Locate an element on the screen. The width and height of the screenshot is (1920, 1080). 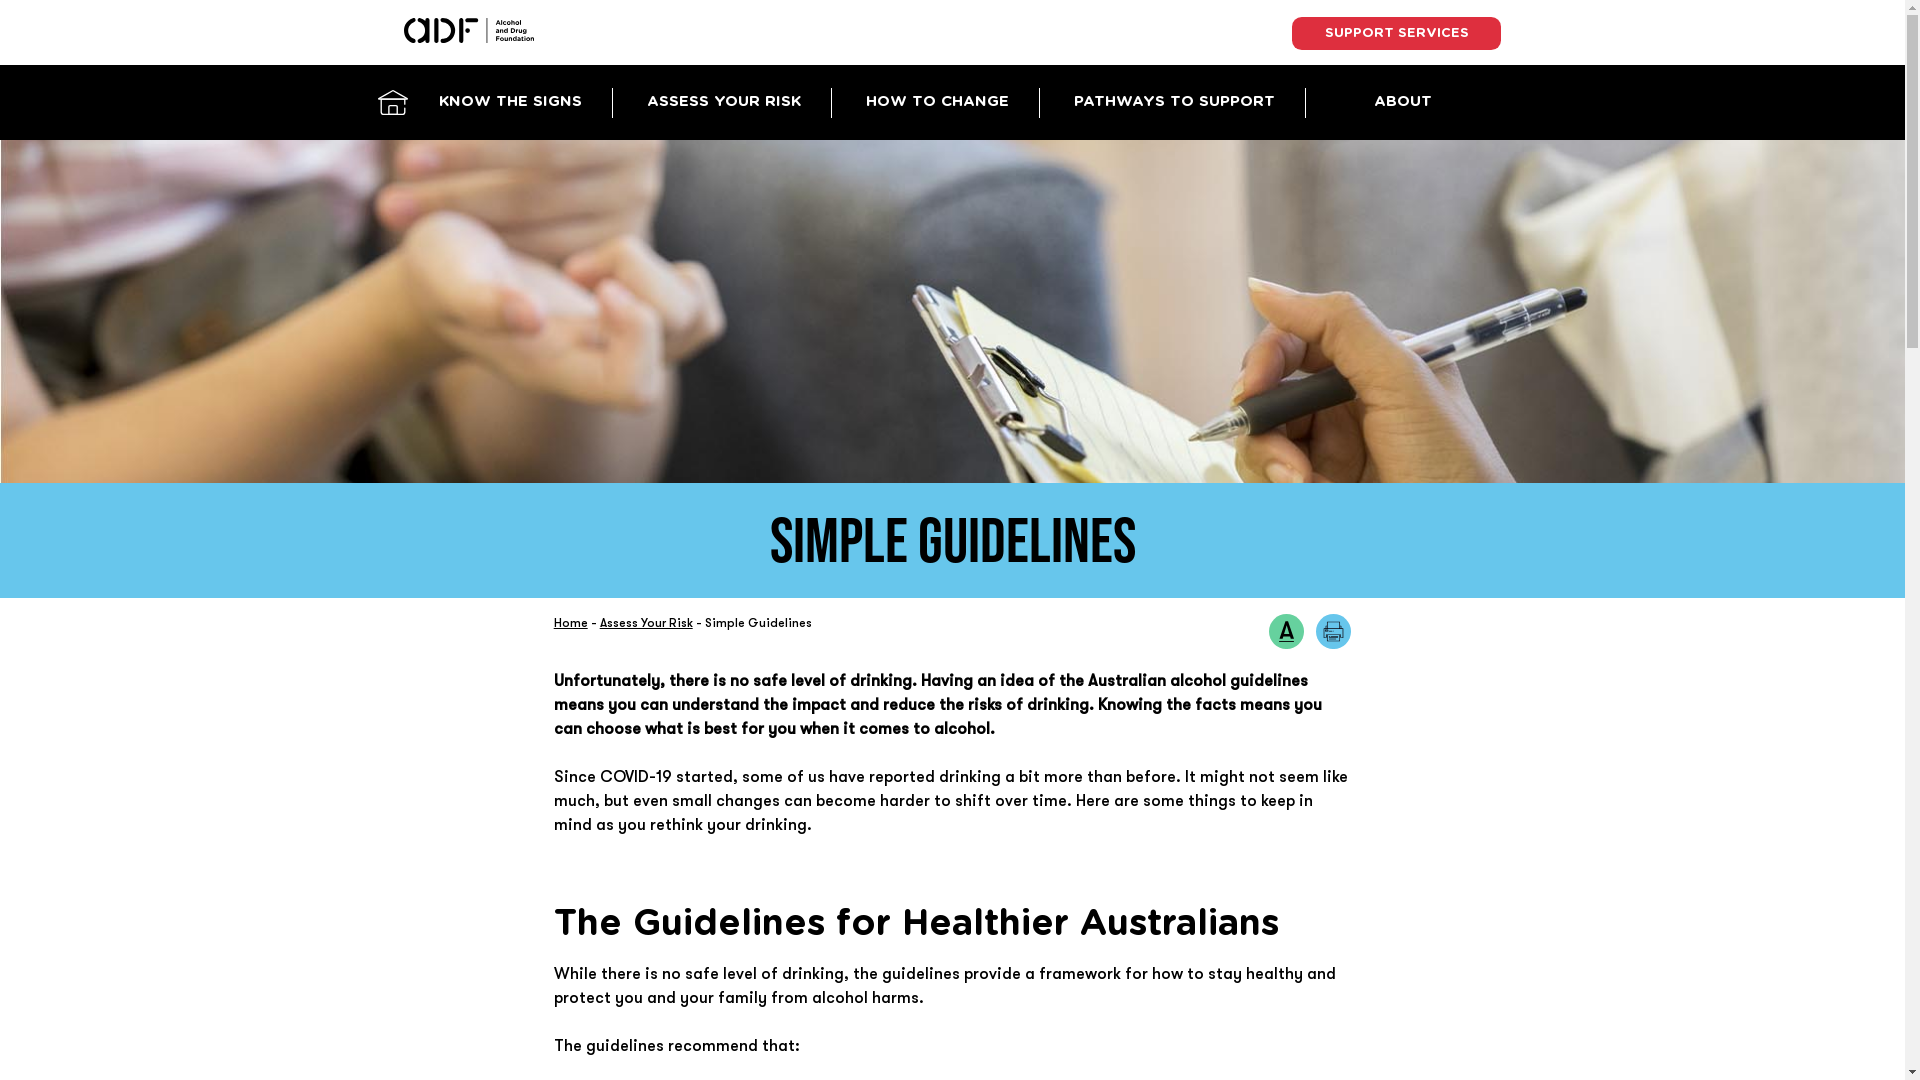
PATHWAYS TO SUPPORT is located at coordinates (1175, 103).